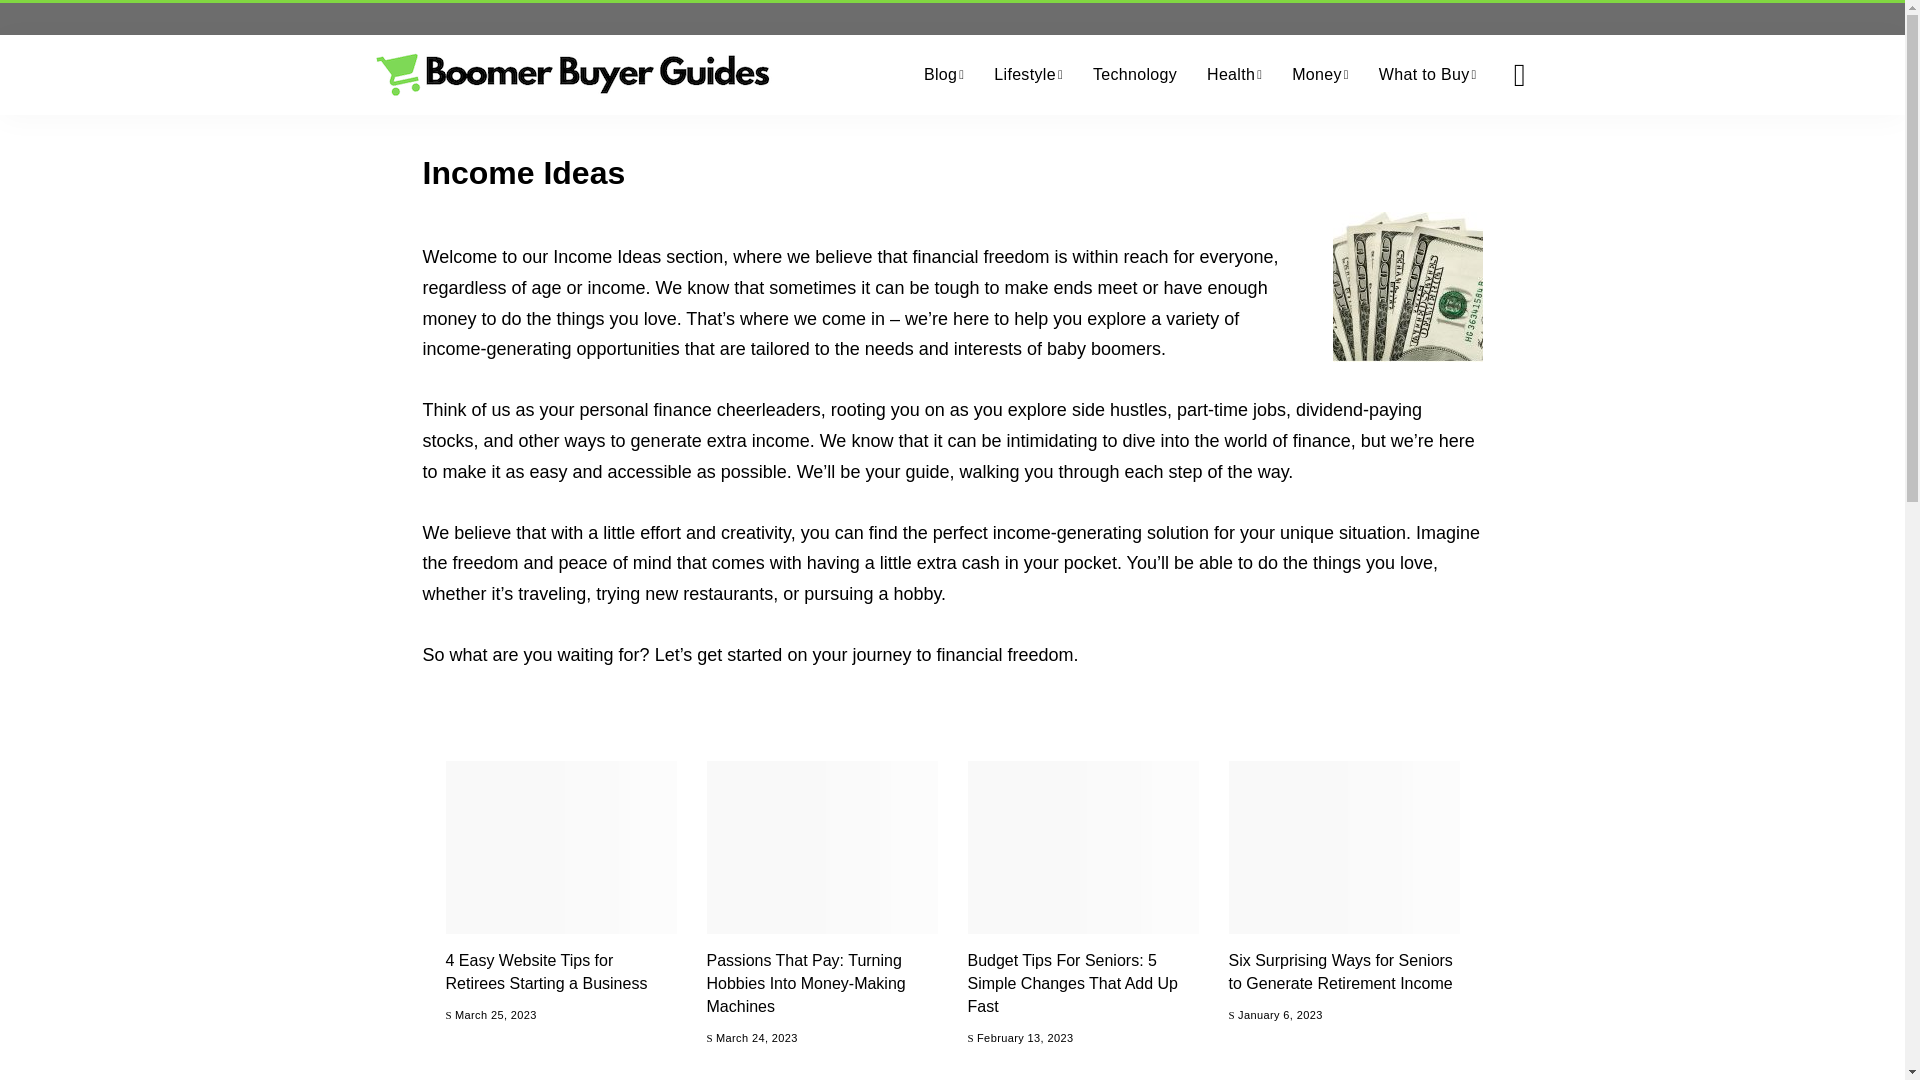 Image resolution: width=1920 pixels, height=1080 pixels. Describe the element at coordinates (561, 848) in the screenshot. I see `4 Easy Website Tips for Retirees Starting a Business` at that location.